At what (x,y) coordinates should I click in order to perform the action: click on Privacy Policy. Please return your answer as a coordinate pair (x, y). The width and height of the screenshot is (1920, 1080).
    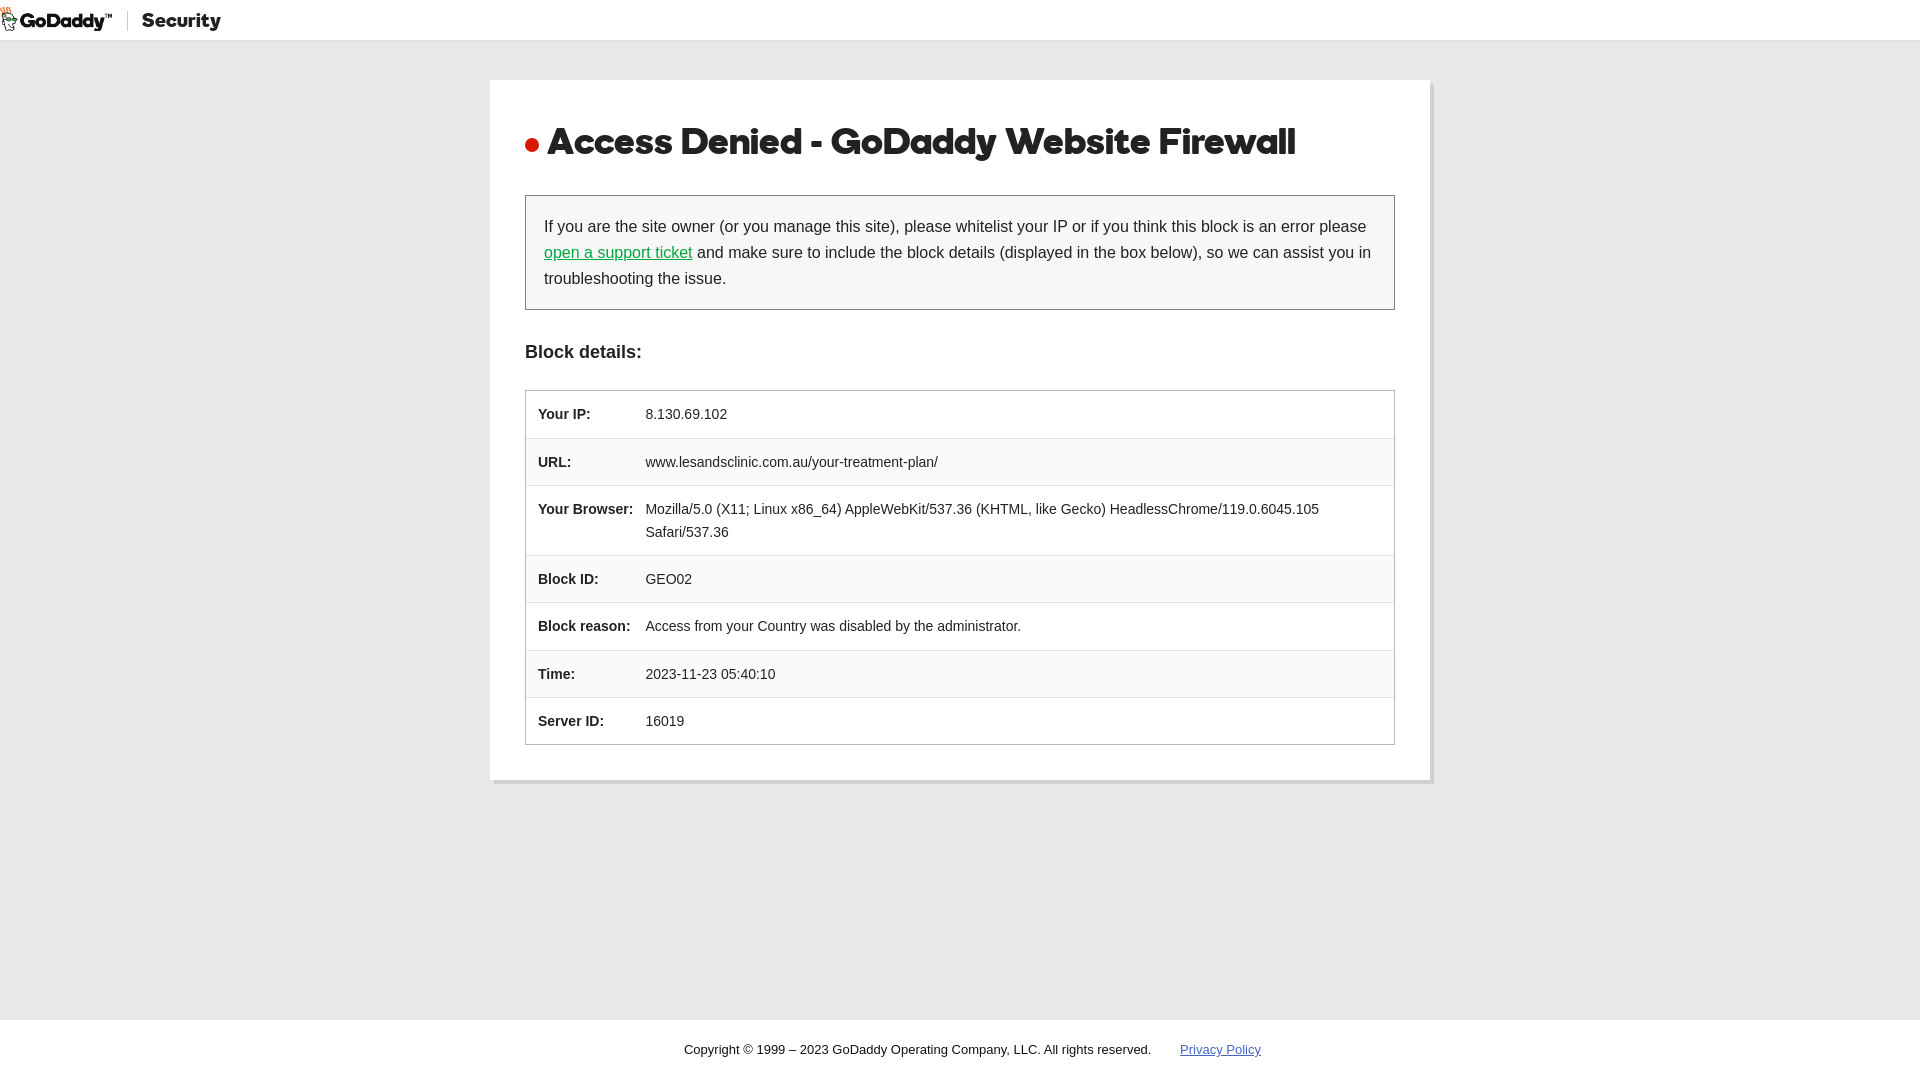
    Looking at the image, I should click on (1220, 1050).